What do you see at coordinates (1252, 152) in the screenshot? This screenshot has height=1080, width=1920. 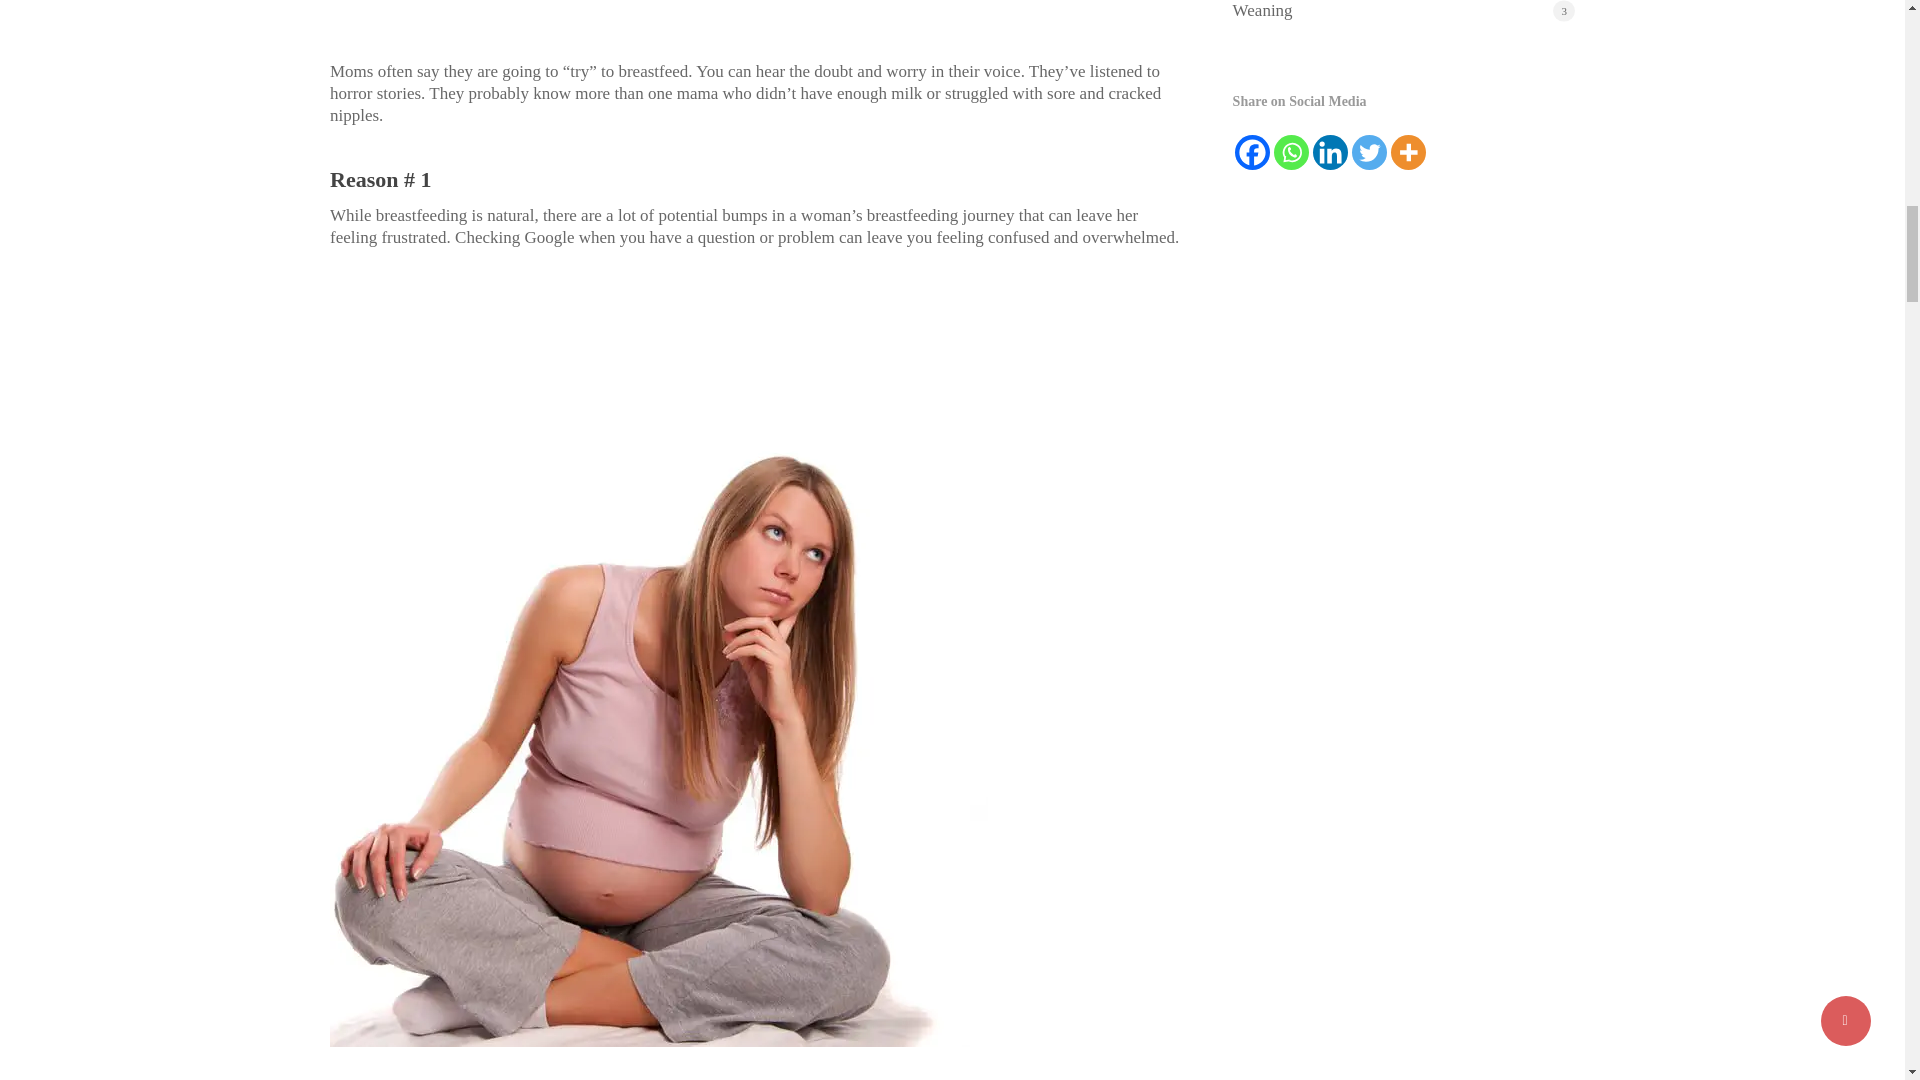 I see `Facebook` at bounding box center [1252, 152].